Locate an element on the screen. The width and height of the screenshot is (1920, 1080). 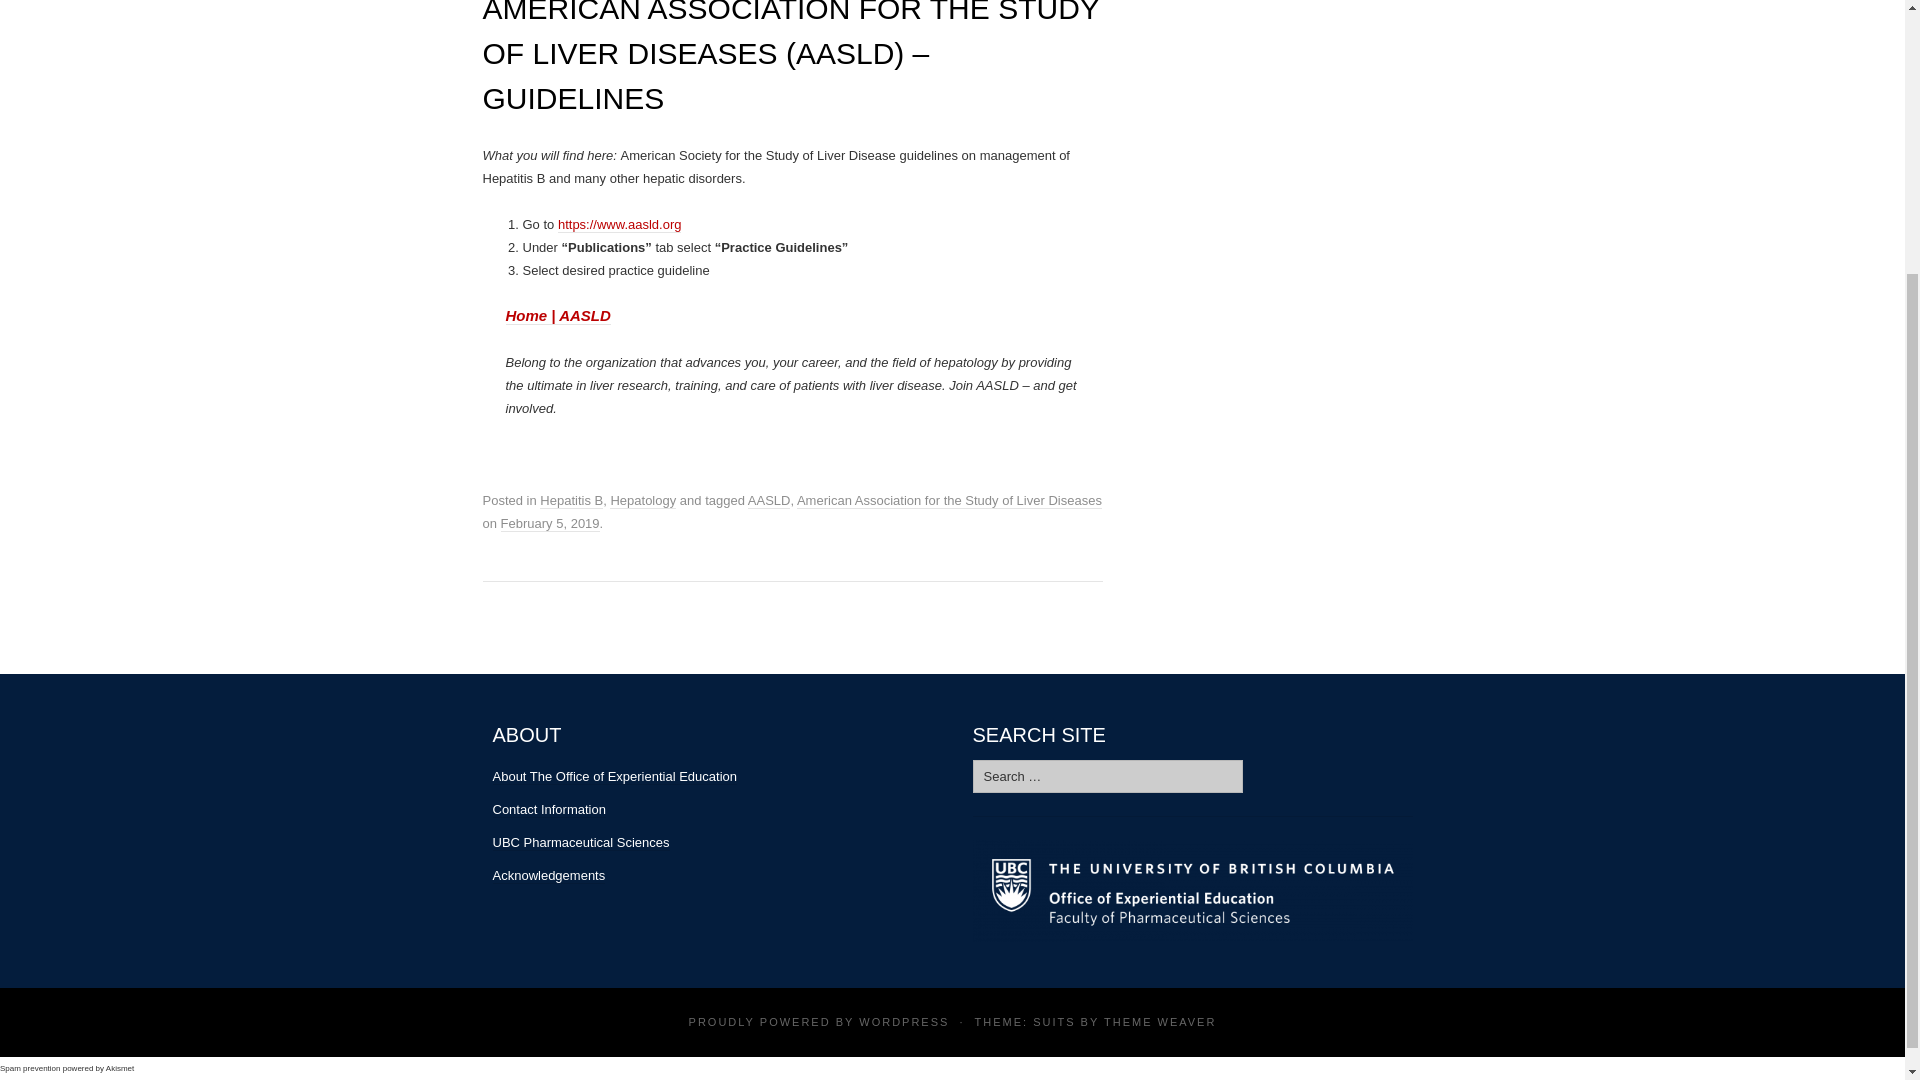
Theme Developer is located at coordinates (1160, 1022).